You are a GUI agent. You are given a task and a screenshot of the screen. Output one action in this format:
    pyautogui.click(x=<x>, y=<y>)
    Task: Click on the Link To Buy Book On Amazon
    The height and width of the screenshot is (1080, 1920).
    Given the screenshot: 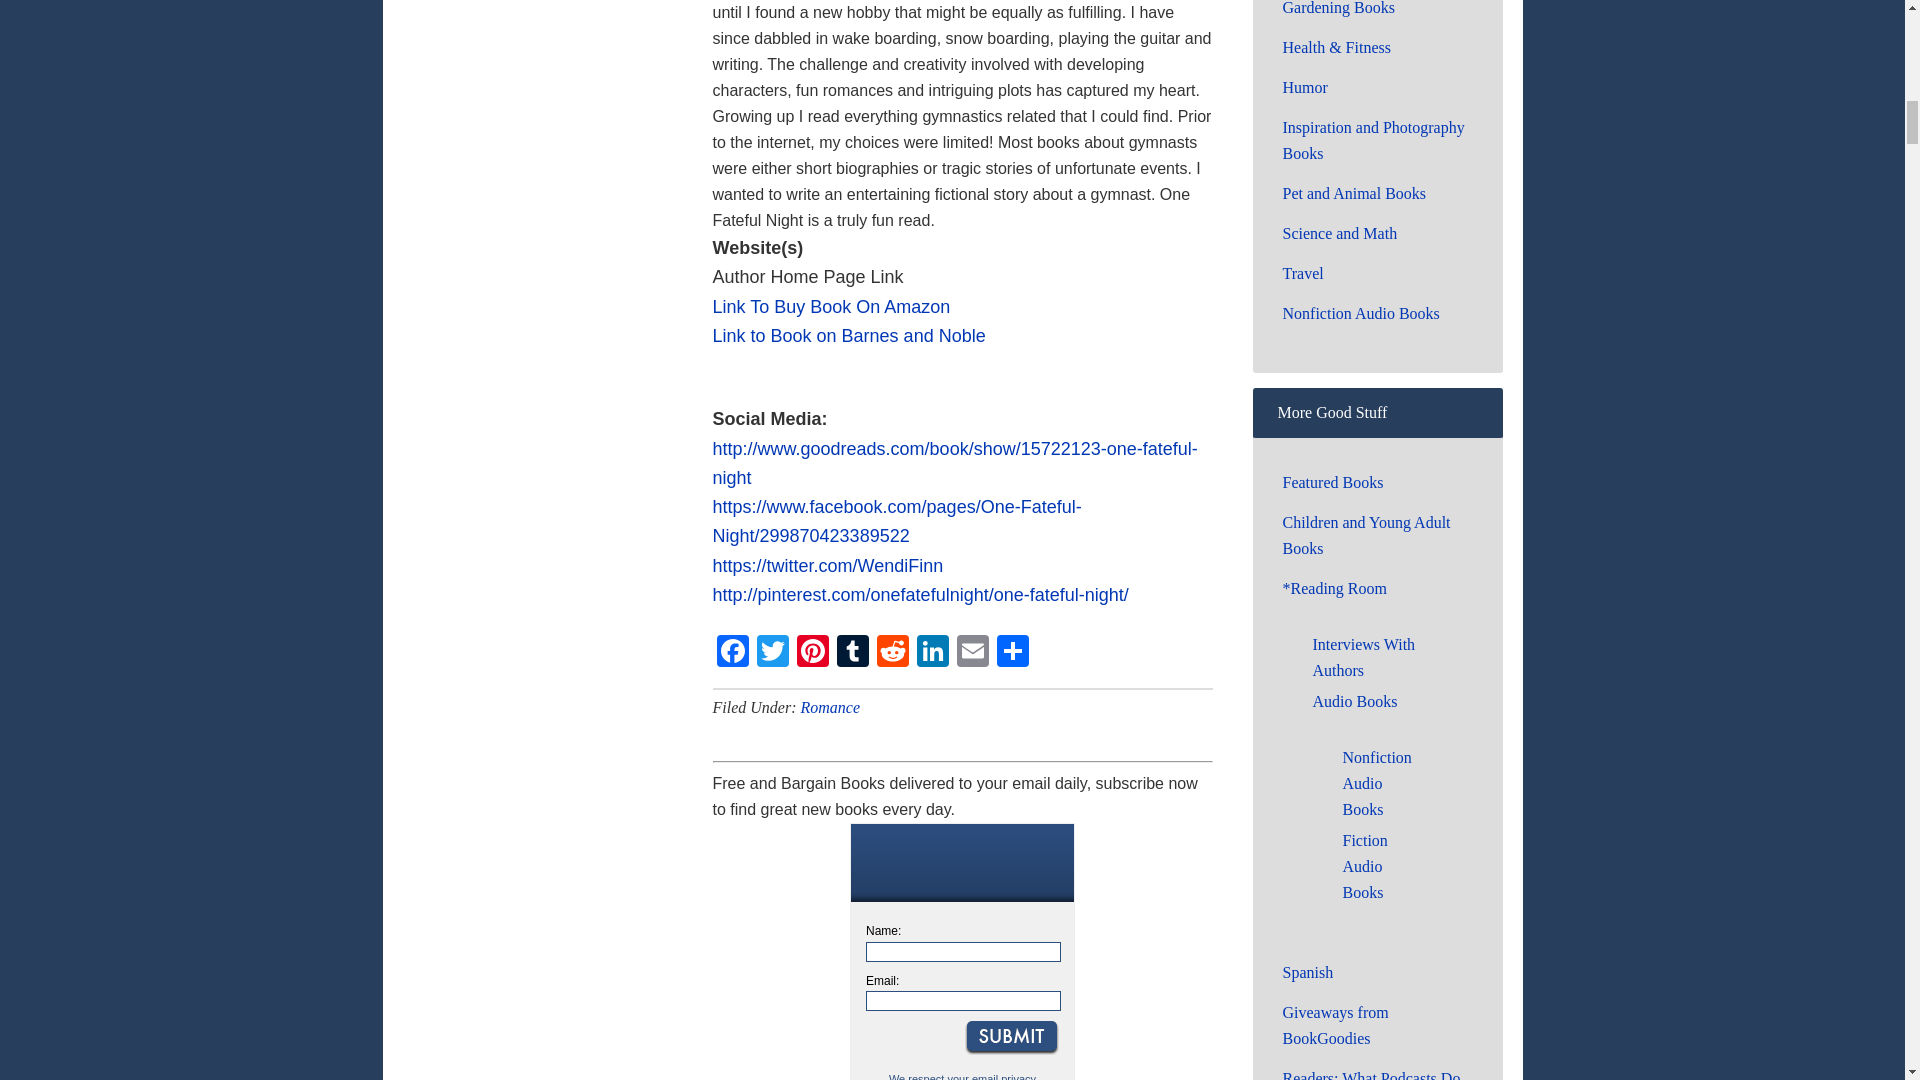 What is the action you would take?
    pyautogui.click(x=831, y=306)
    